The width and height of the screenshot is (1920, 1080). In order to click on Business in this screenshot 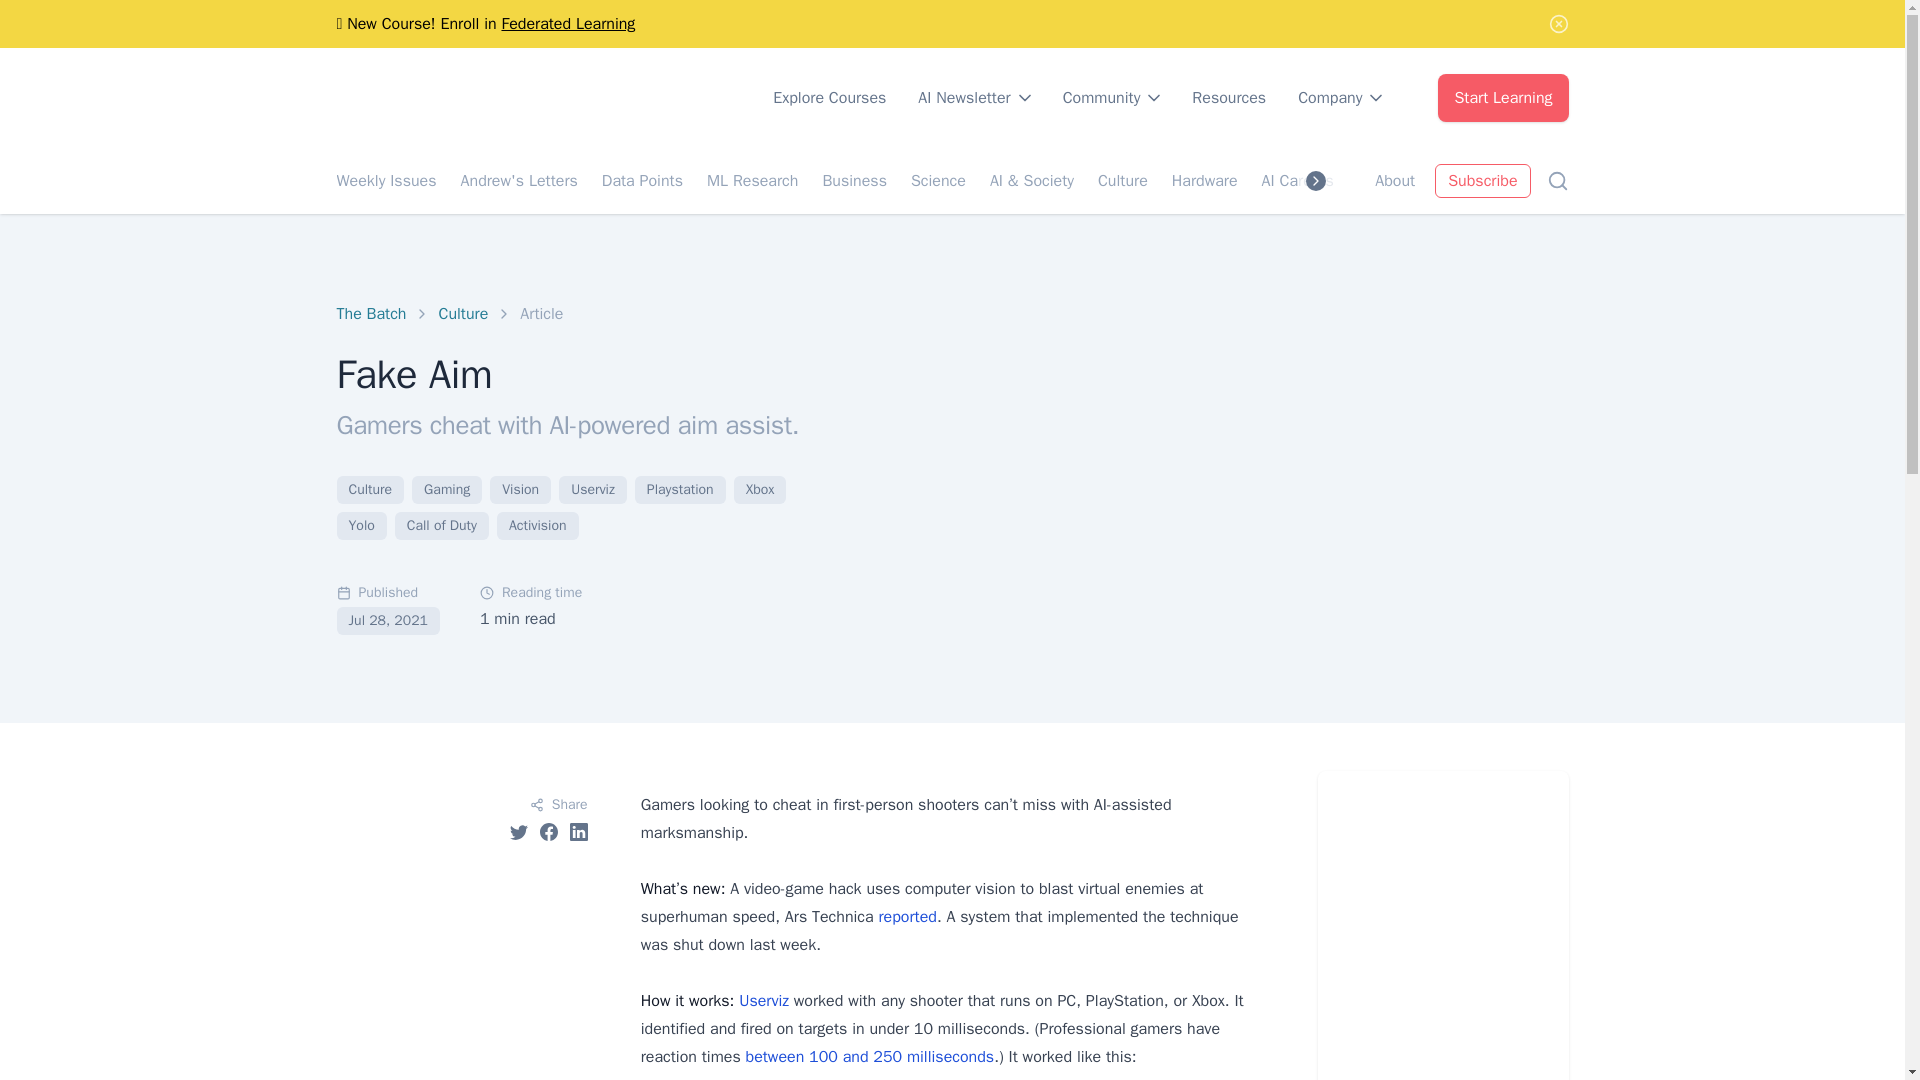, I will do `click(854, 180)`.